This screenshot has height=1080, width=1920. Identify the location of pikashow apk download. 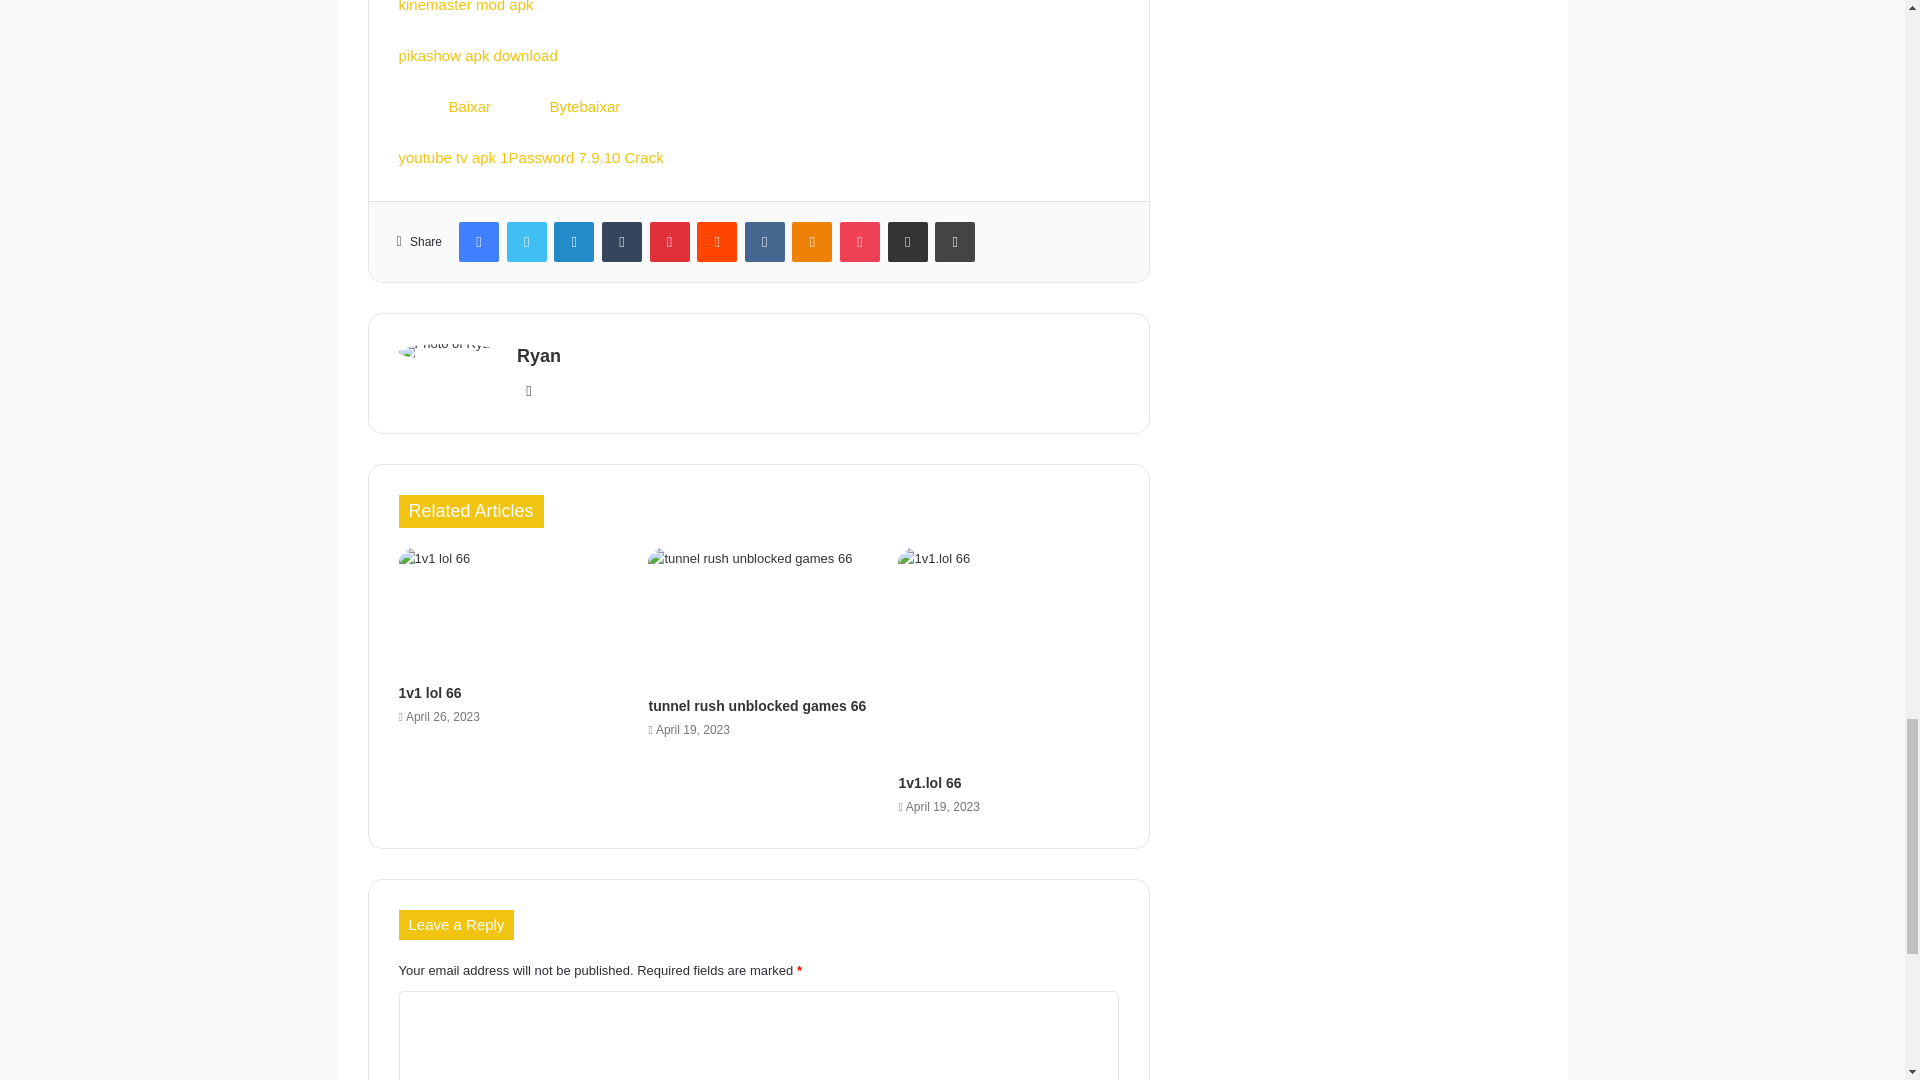
(476, 55).